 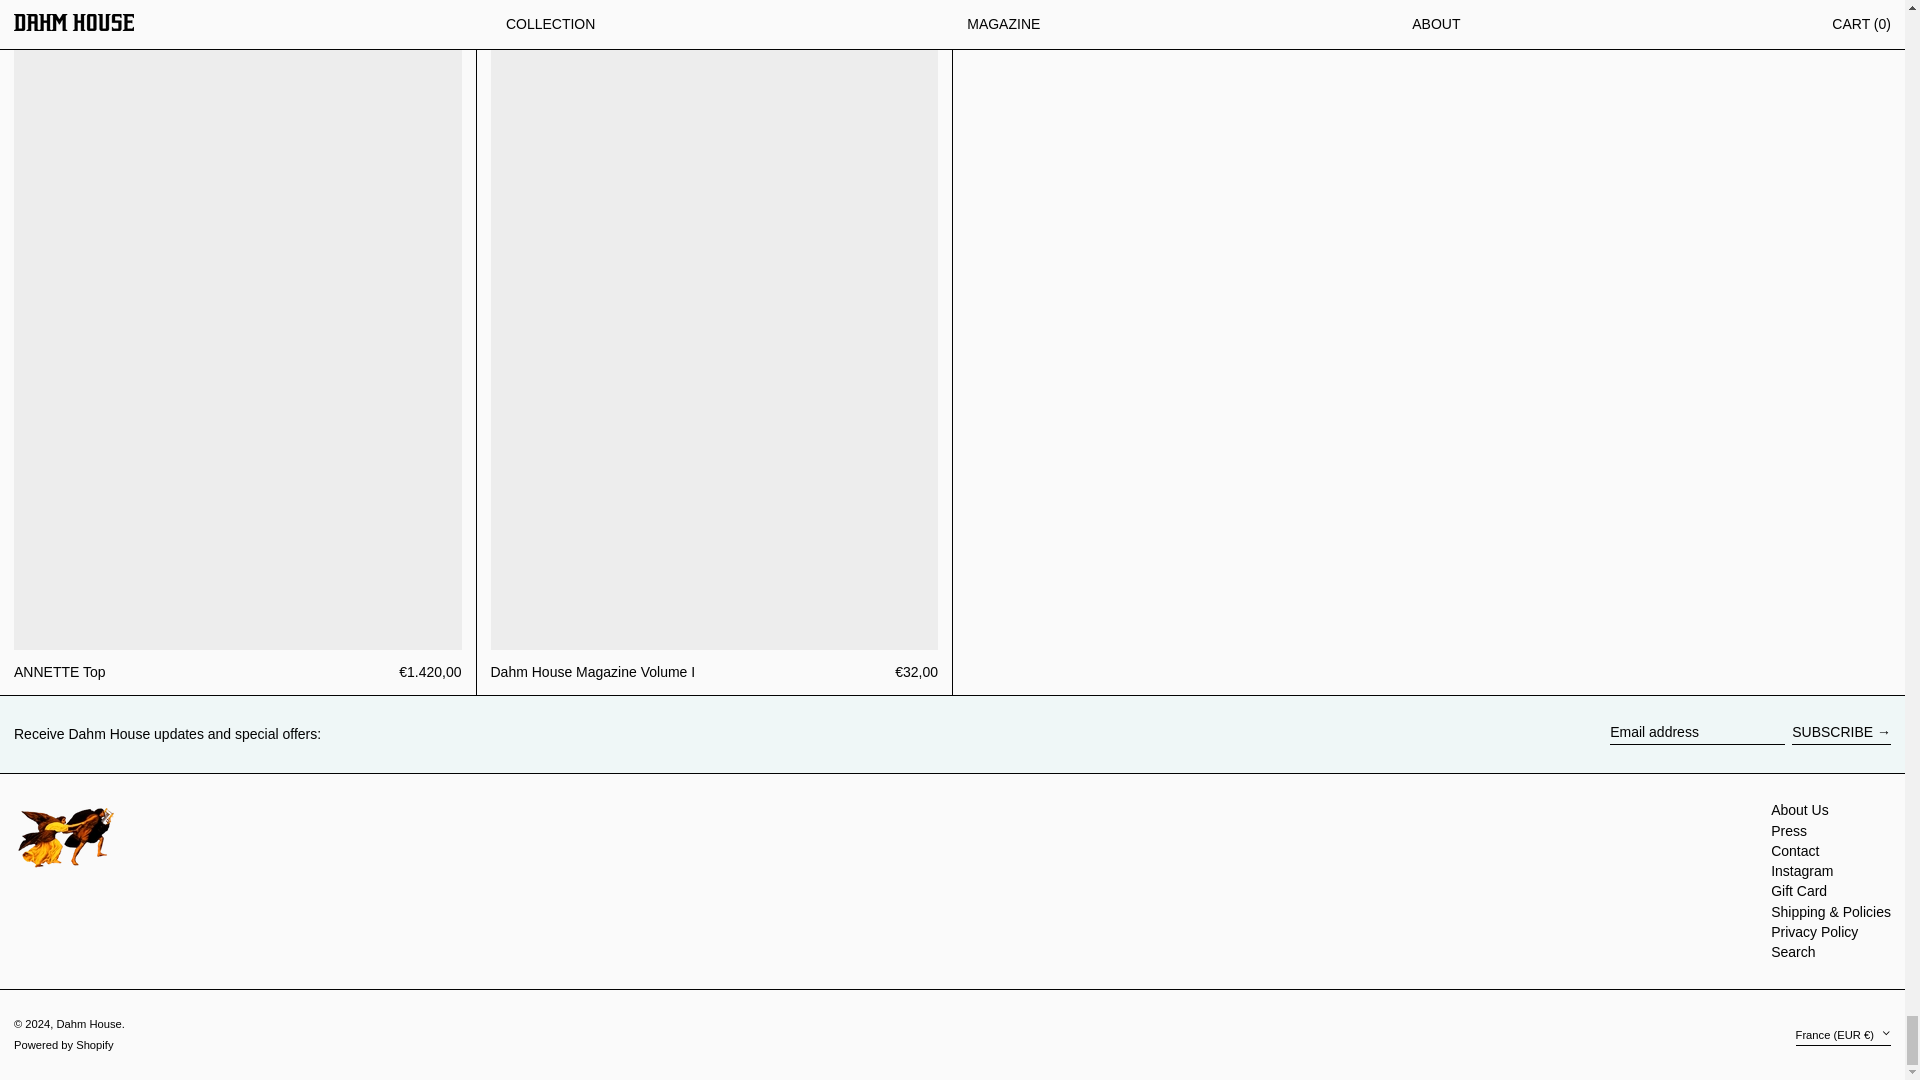 I want to click on Contact, so click(x=1794, y=850).